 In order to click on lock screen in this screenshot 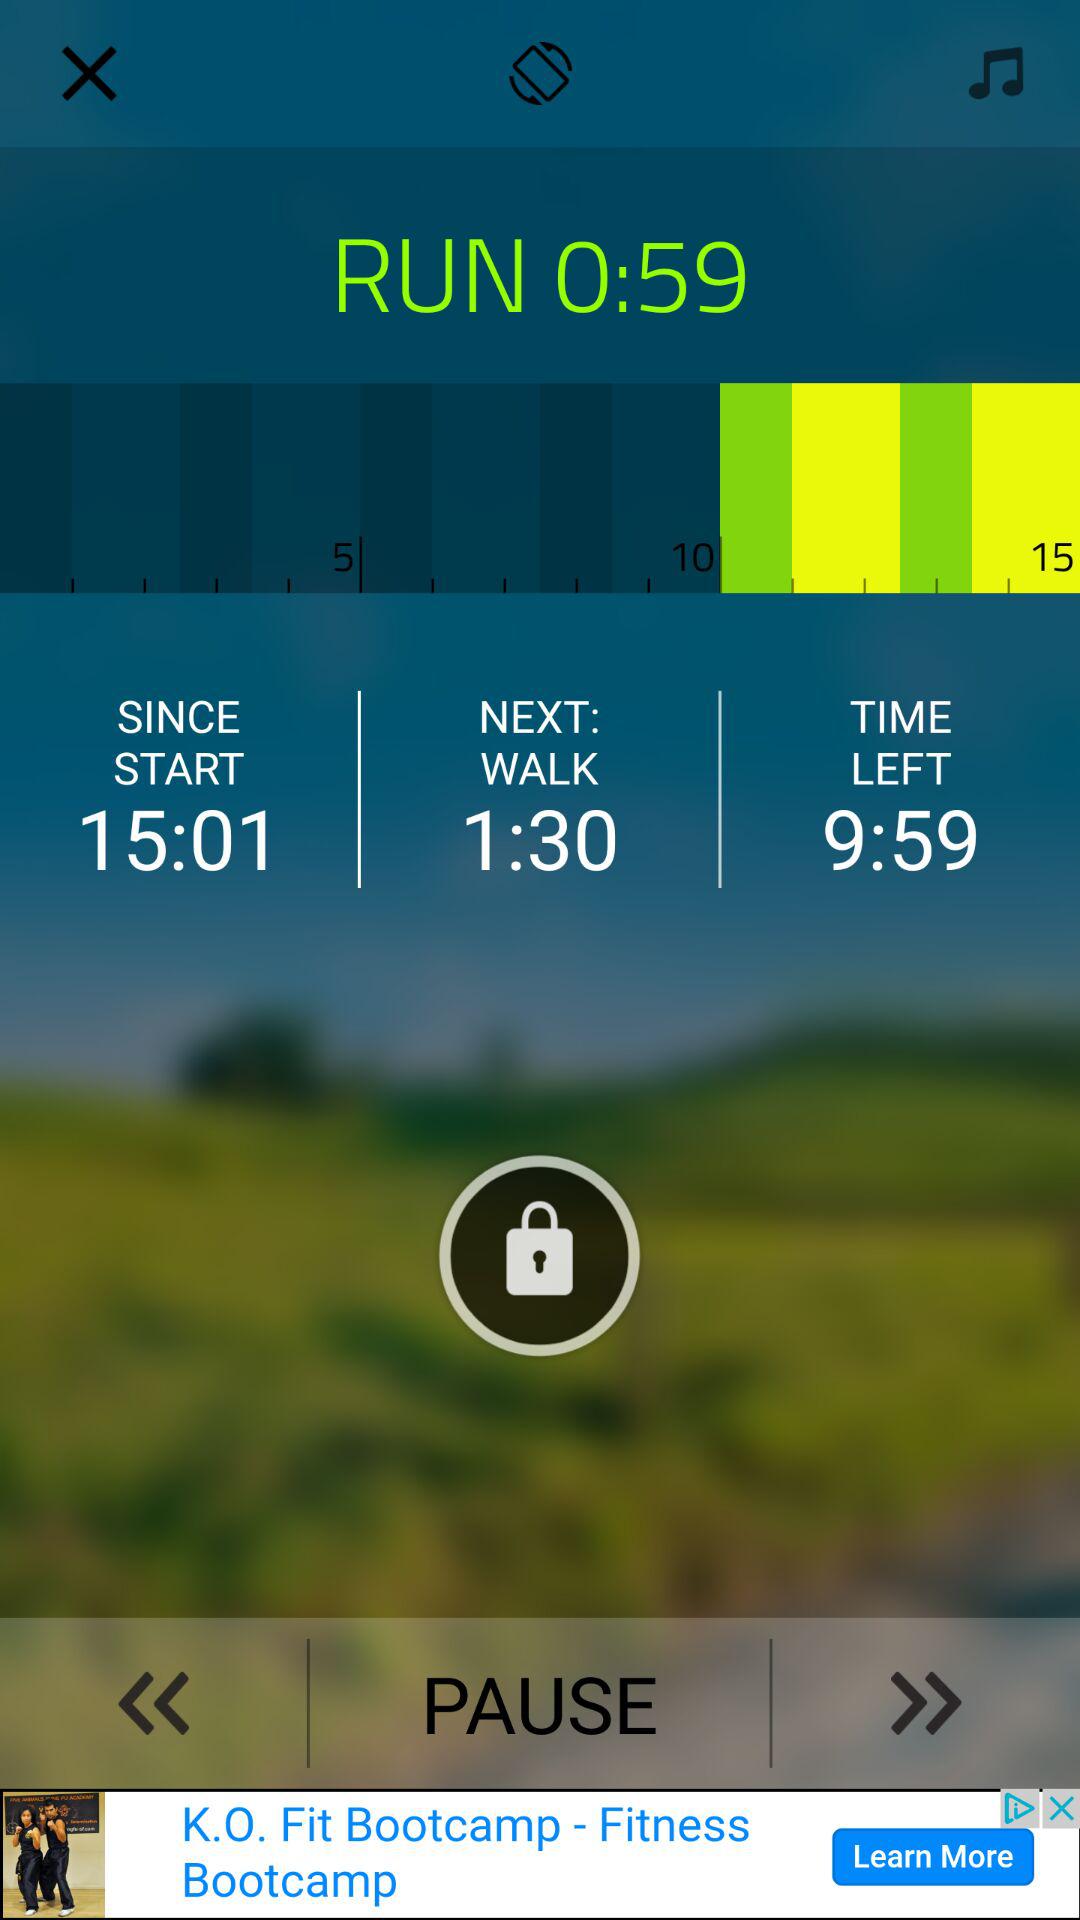, I will do `click(539, 1255)`.